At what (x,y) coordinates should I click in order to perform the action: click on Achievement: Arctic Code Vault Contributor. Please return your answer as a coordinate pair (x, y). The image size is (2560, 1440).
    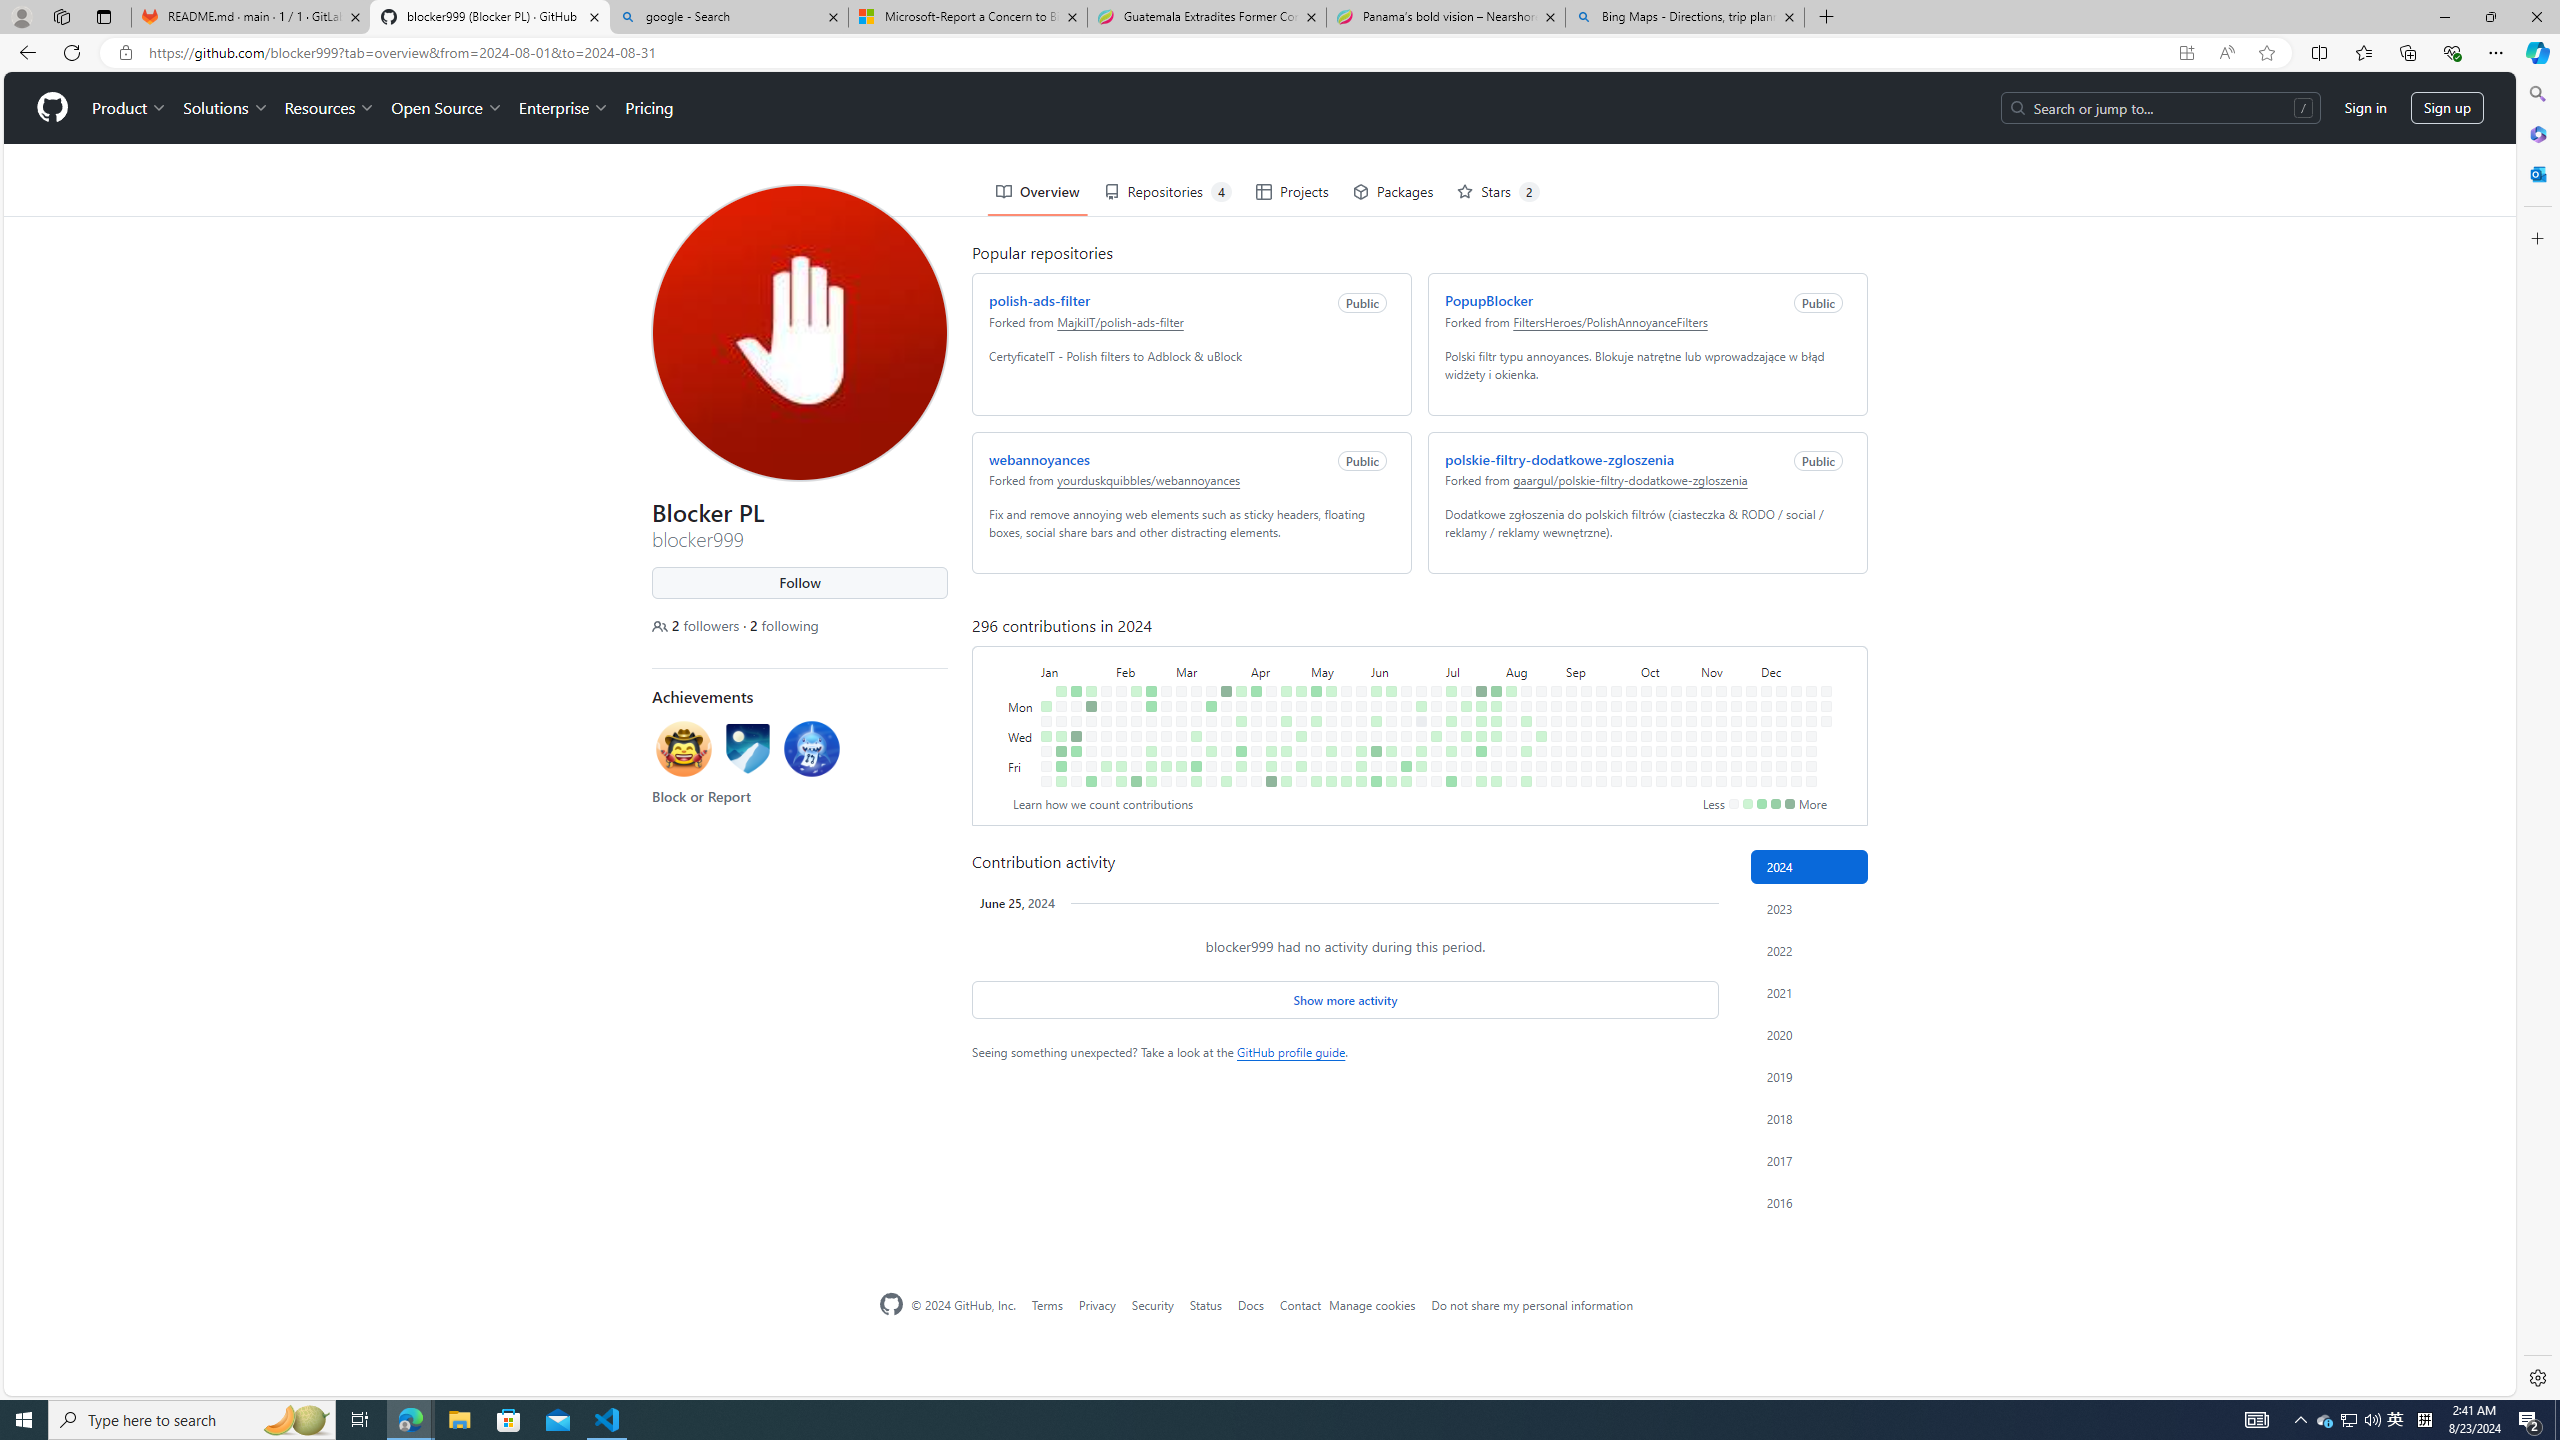
    Looking at the image, I should click on (743, 676).